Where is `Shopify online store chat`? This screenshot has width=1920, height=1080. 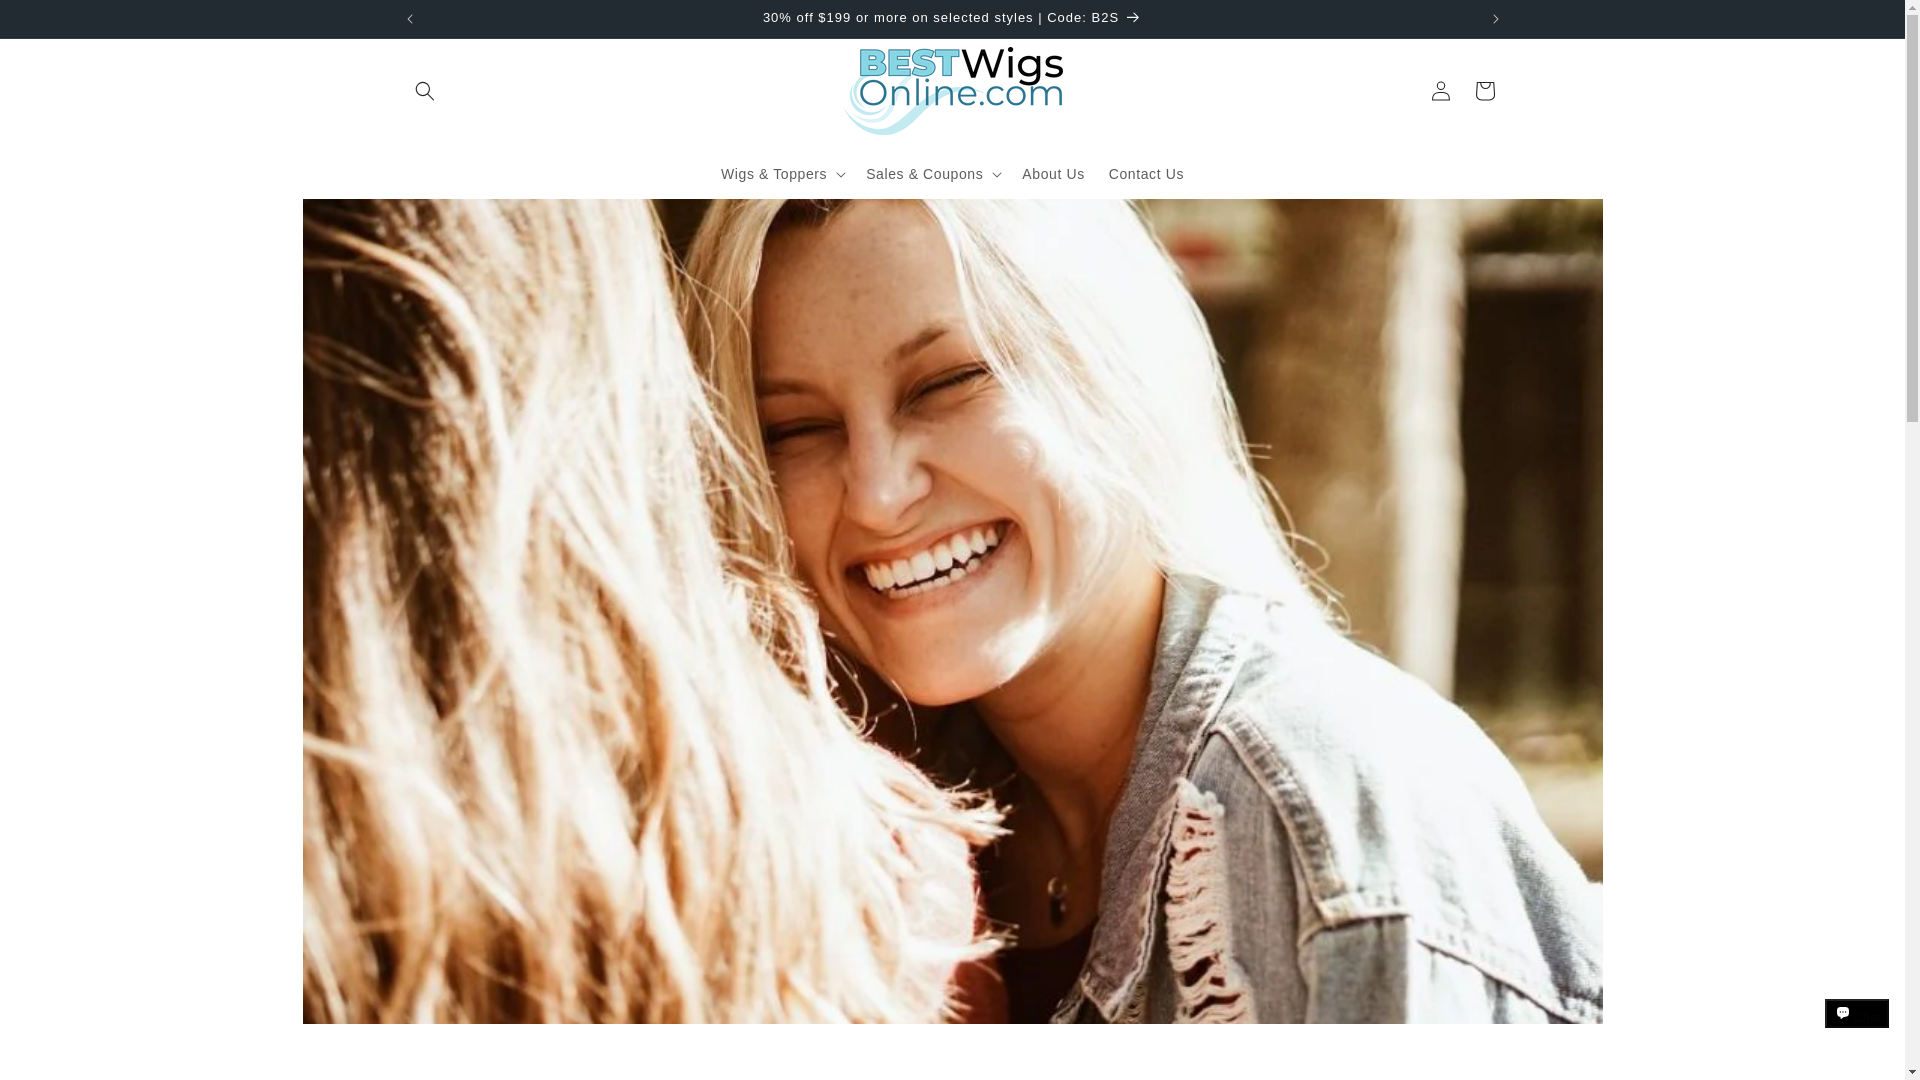 Shopify online store chat is located at coordinates (1857, 1031).